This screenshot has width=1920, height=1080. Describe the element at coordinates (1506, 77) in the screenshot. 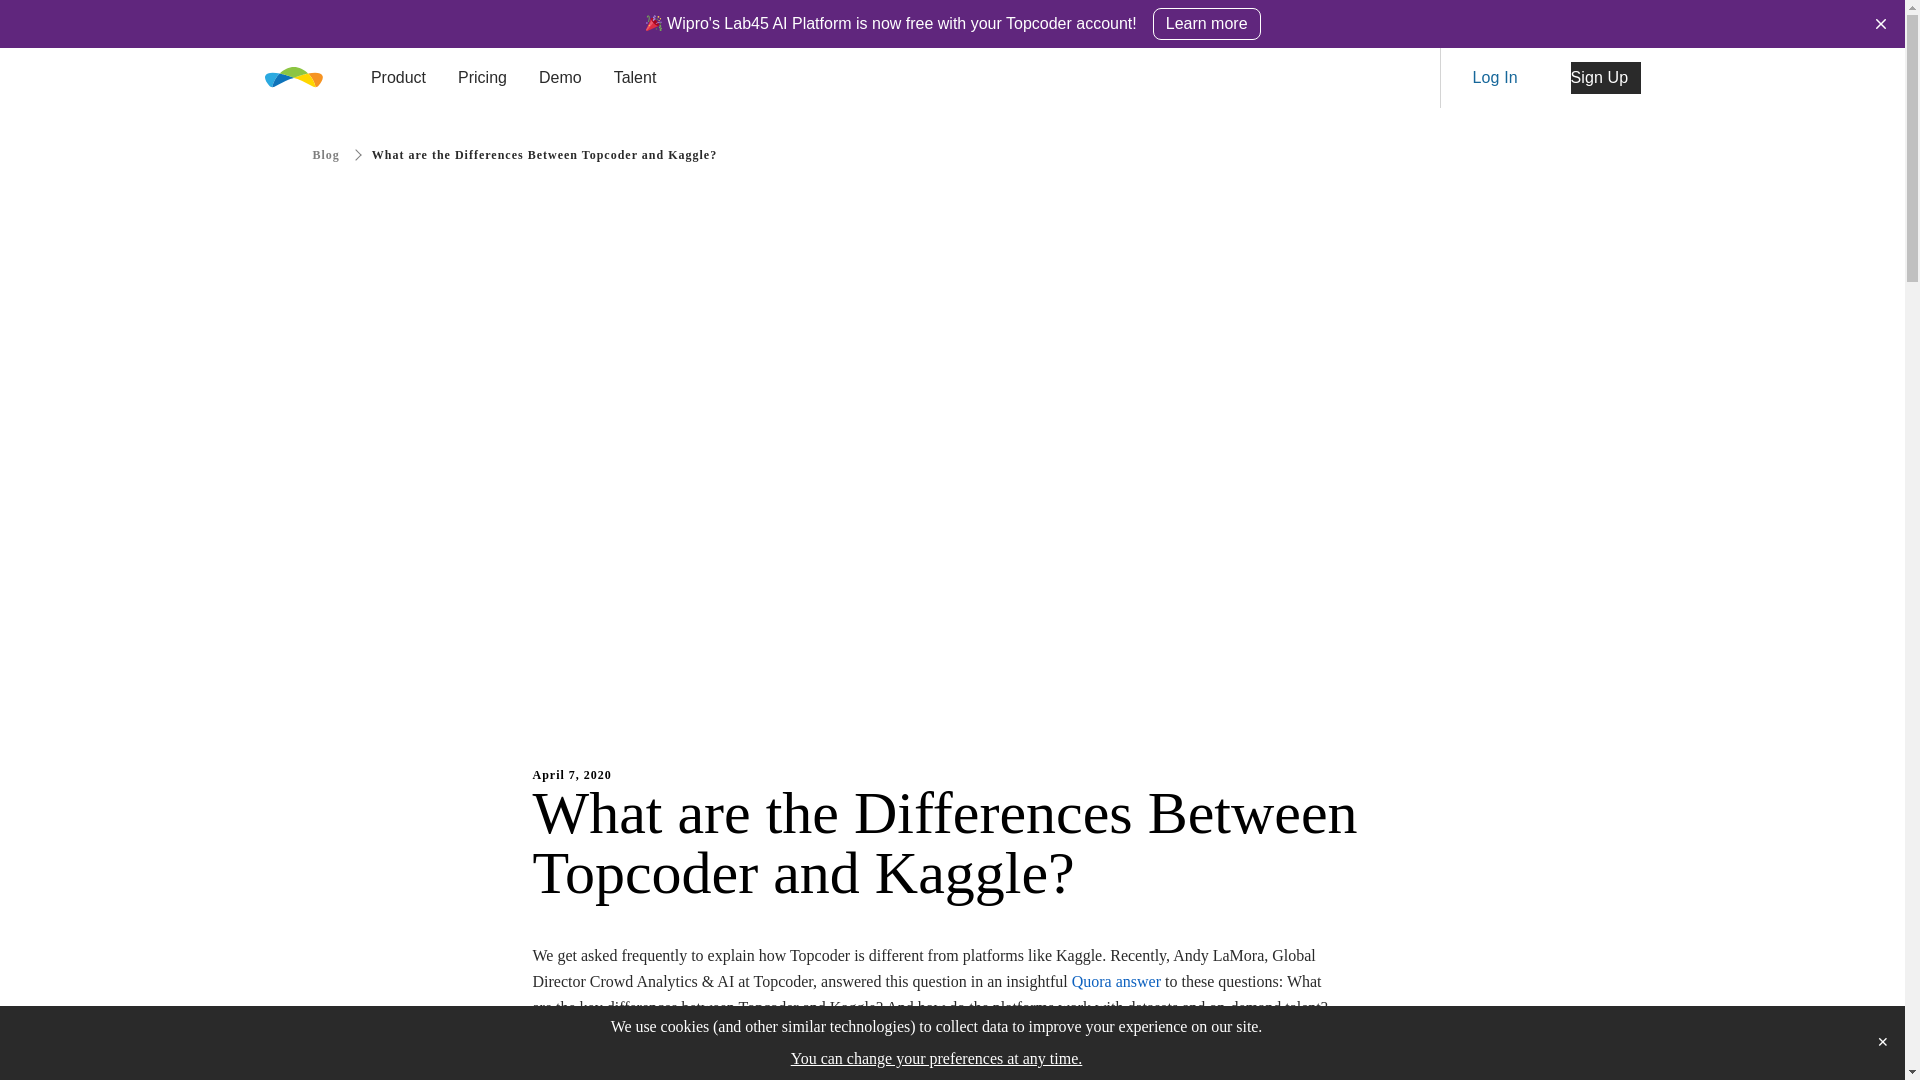

I see `Log In` at that location.